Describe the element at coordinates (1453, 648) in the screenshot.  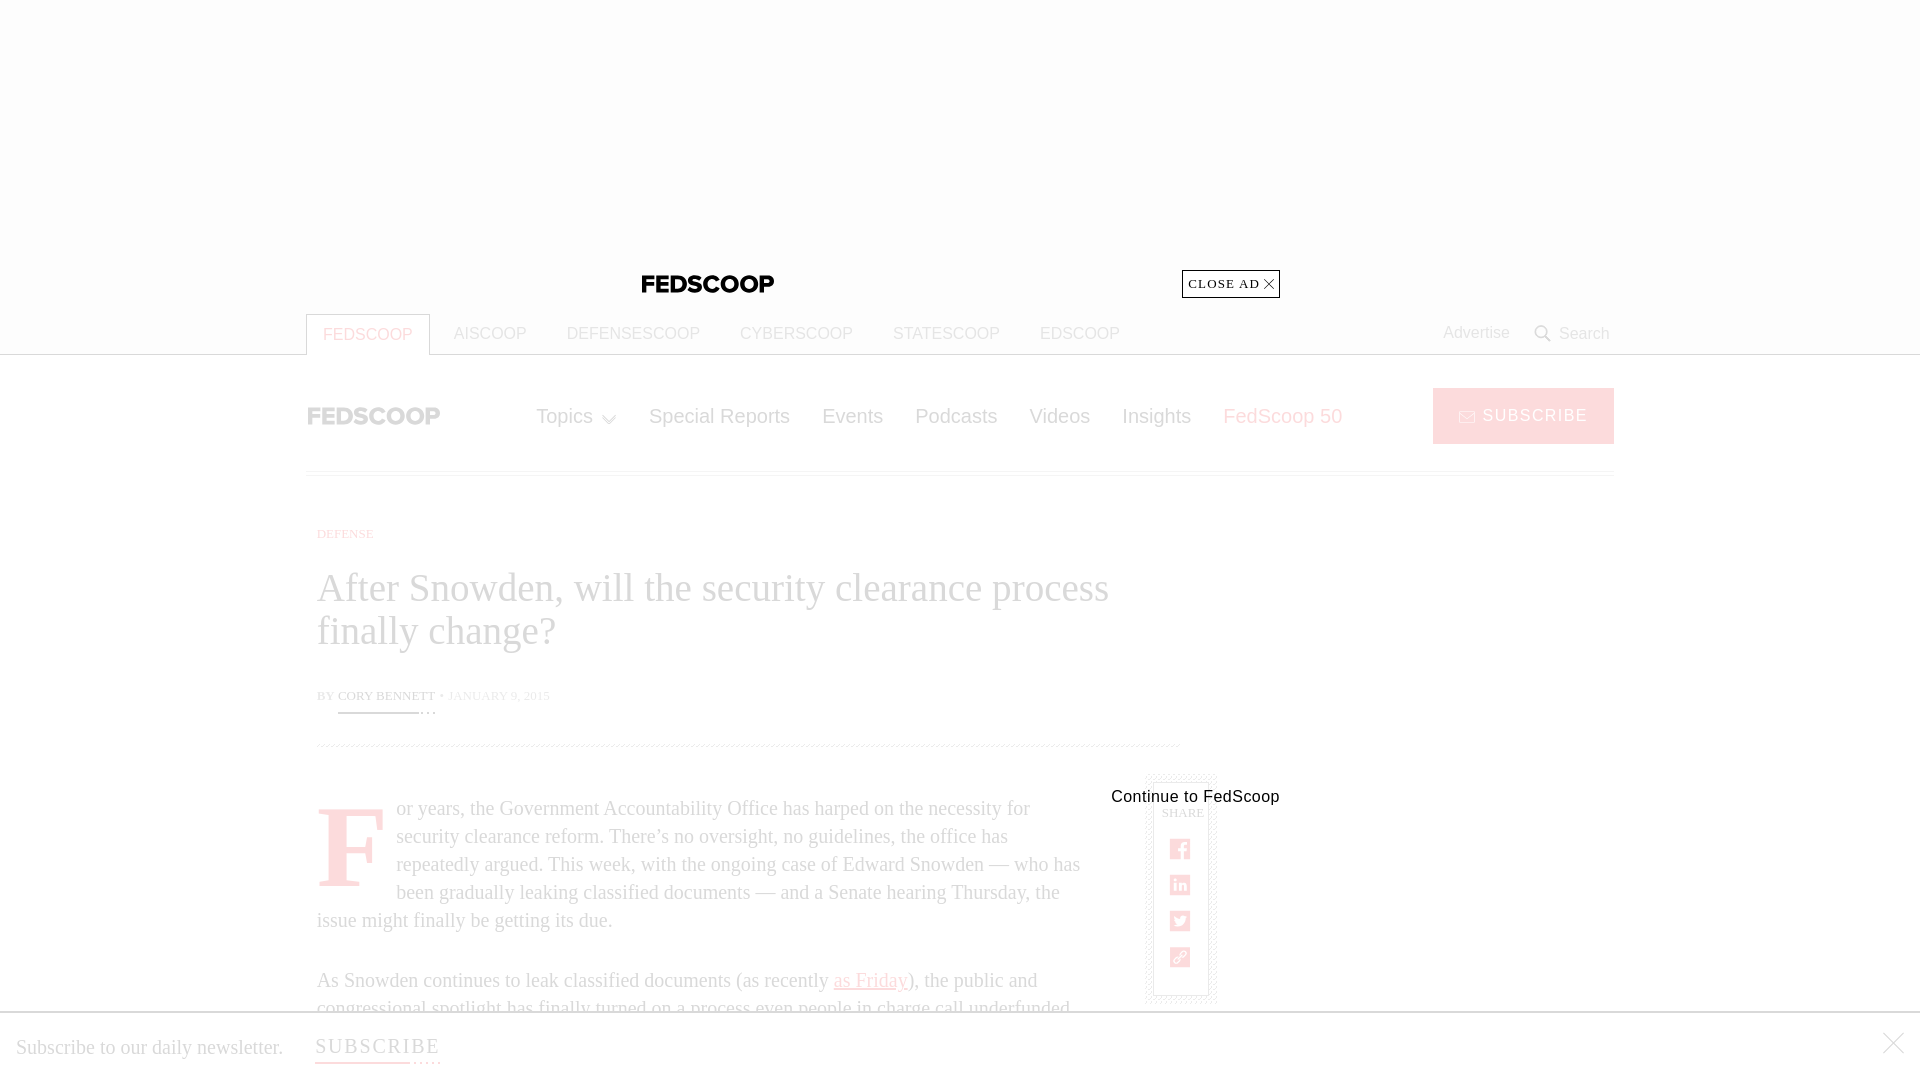
I see `3rd party ad content` at that location.